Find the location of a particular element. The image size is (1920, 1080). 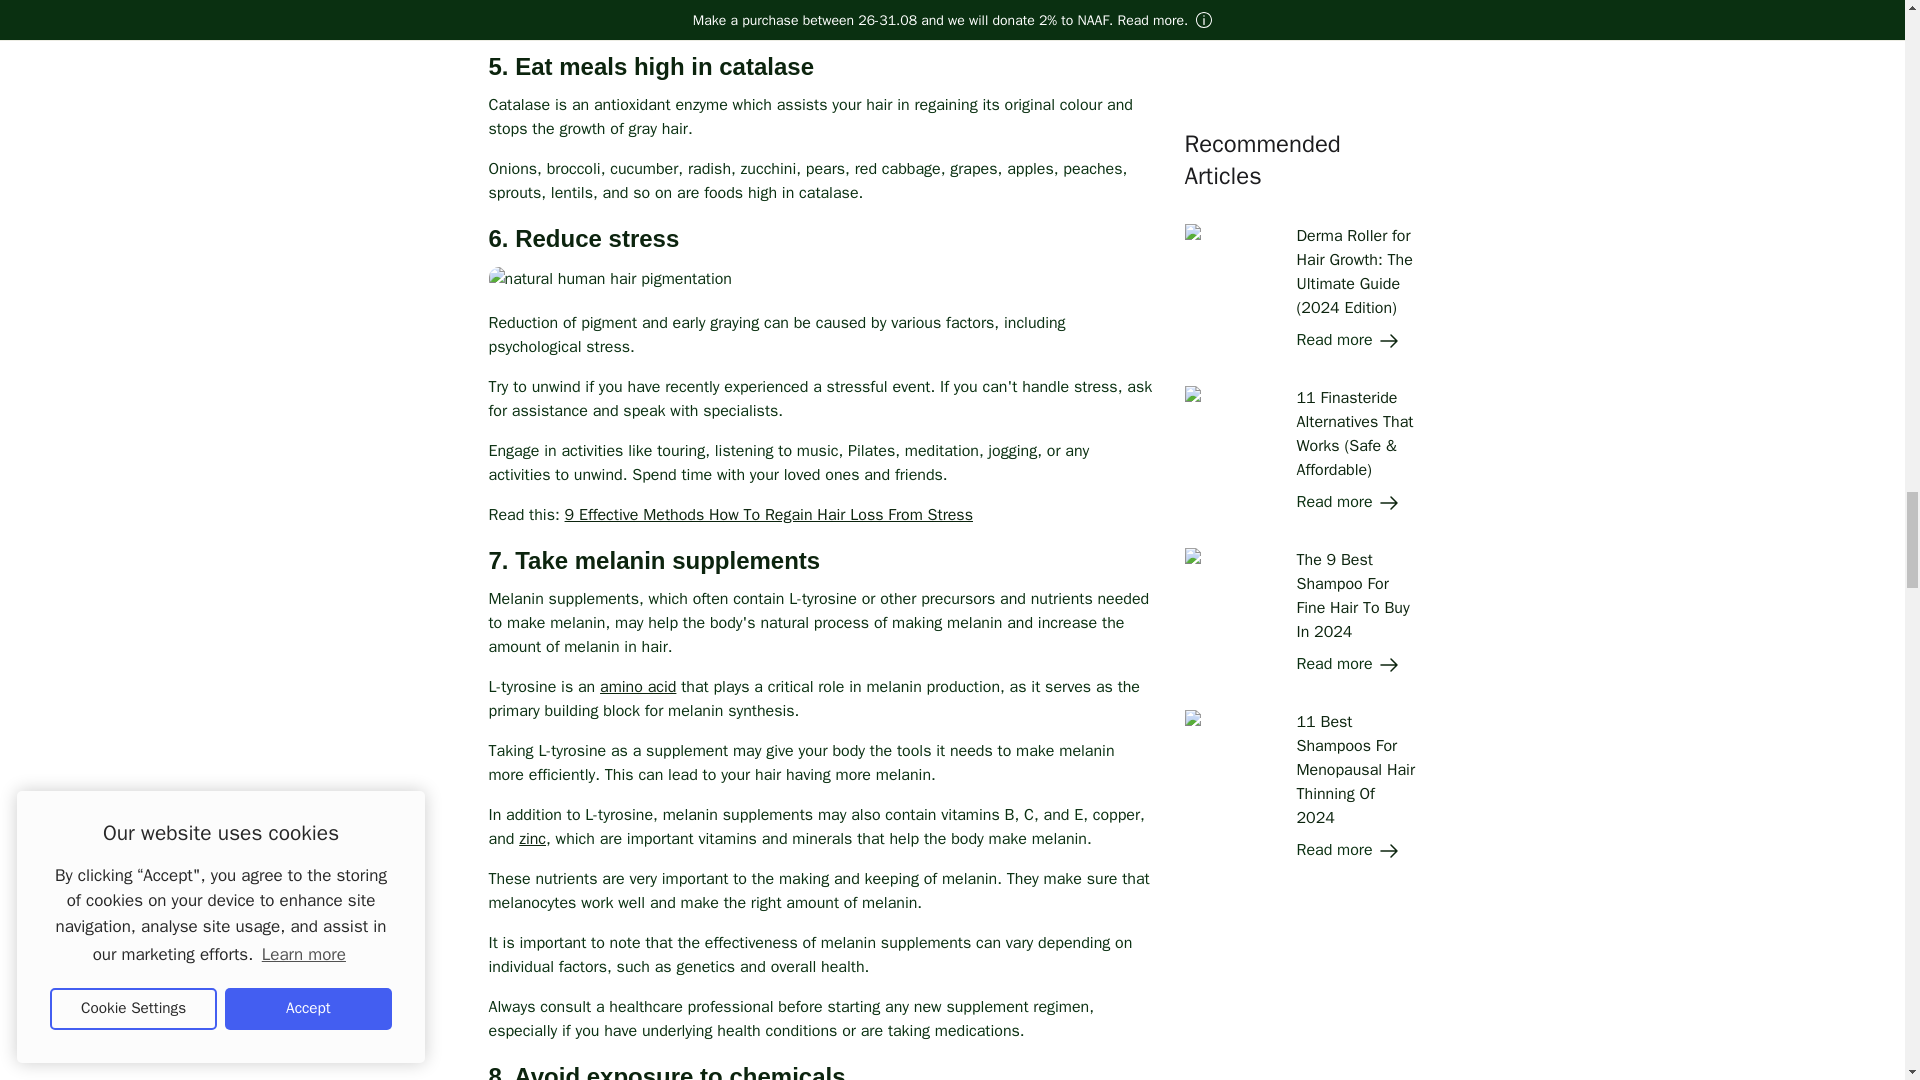

zinc is located at coordinates (532, 838).